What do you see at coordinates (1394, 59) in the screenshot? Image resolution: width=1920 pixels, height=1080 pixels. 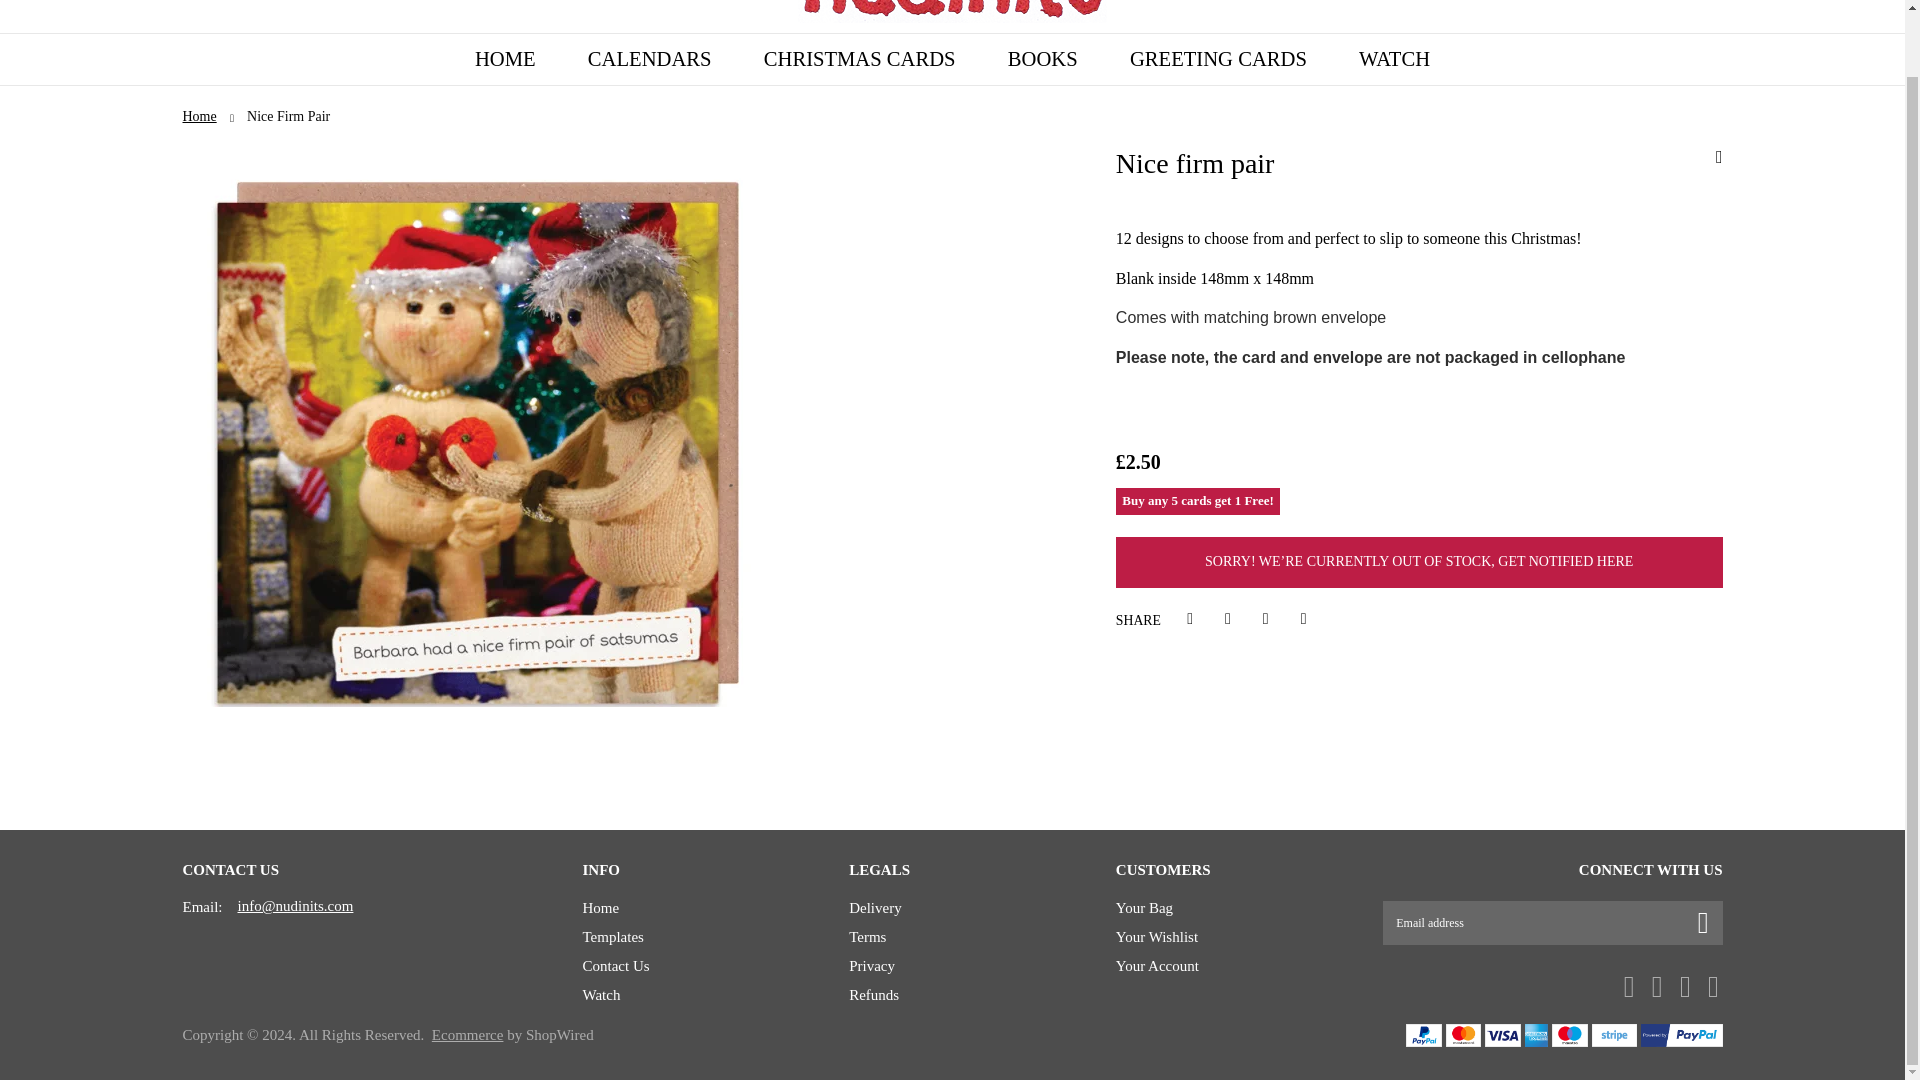 I see `WATCH` at bounding box center [1394, 59].